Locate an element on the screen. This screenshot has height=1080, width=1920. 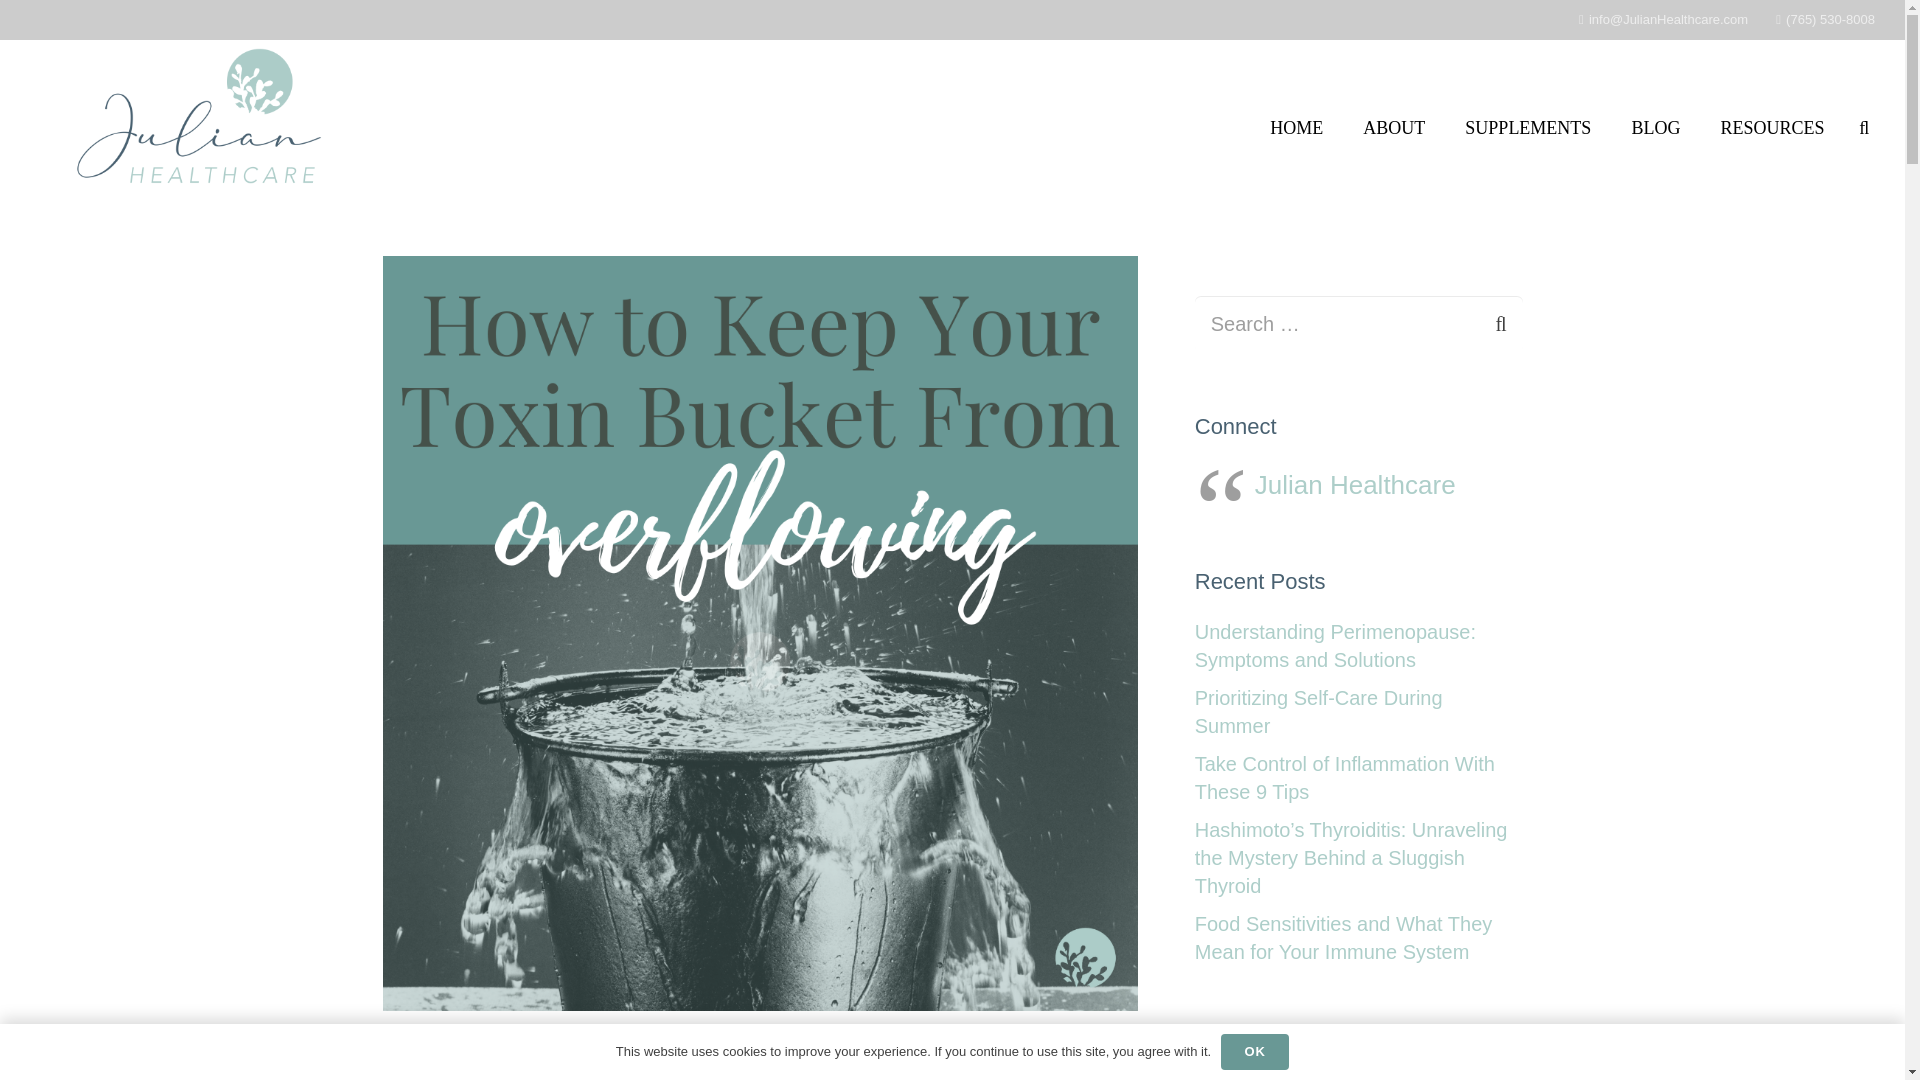
Search is located at coordinates (1484, 324).